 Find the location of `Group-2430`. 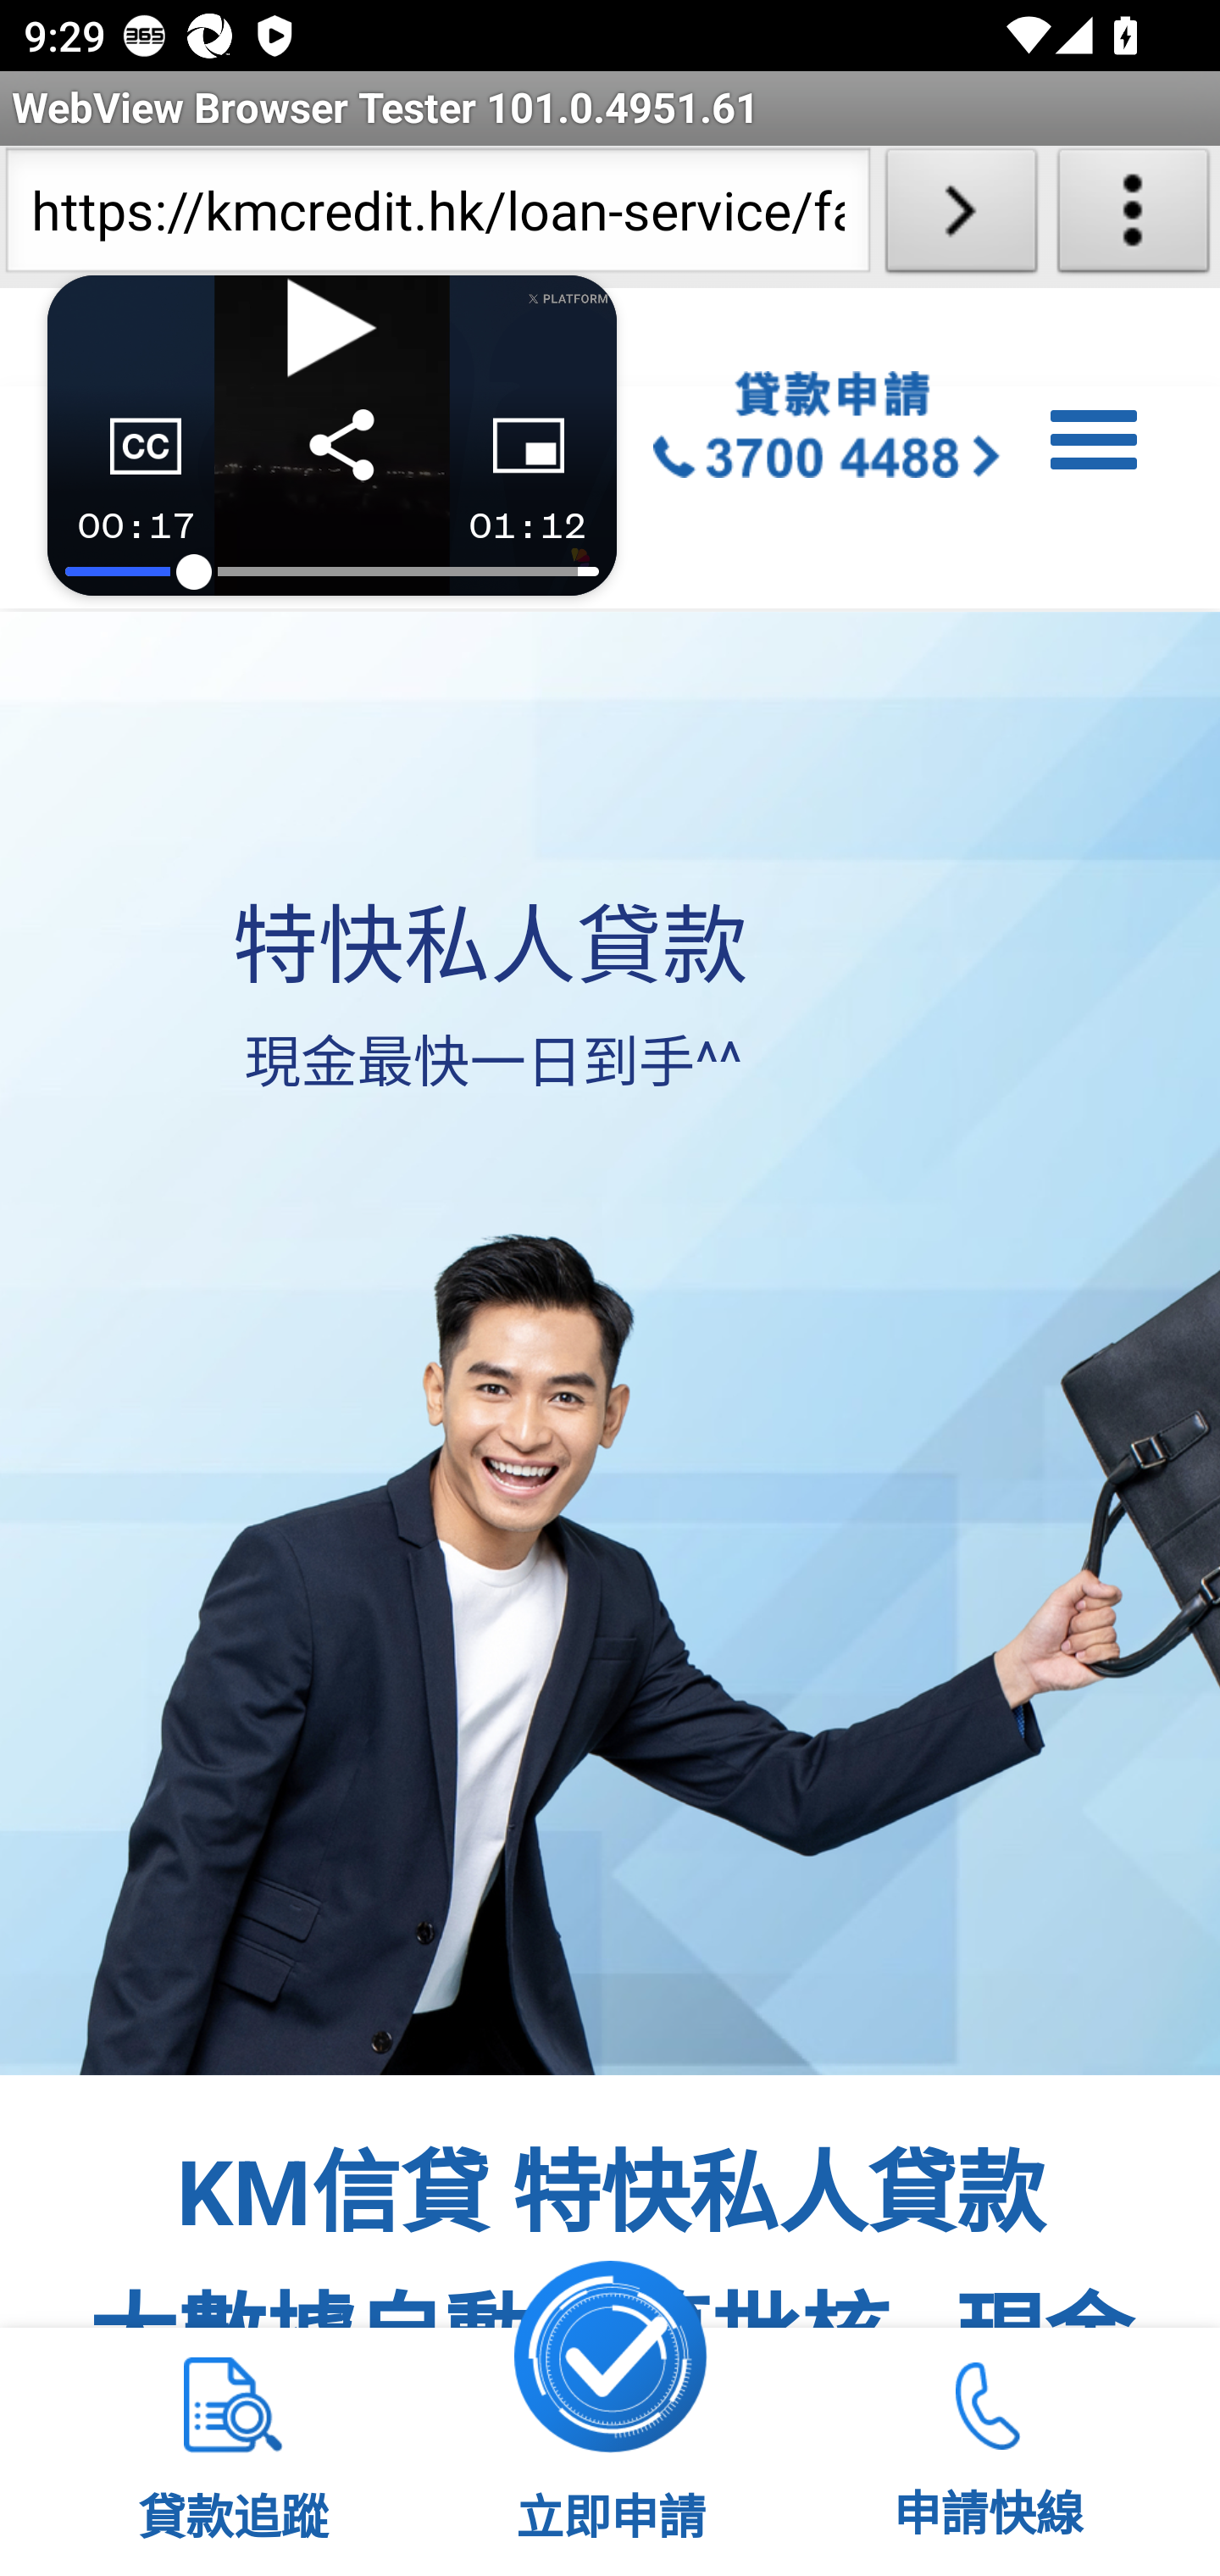

Group-2430 is located at coordinates (827, 430).